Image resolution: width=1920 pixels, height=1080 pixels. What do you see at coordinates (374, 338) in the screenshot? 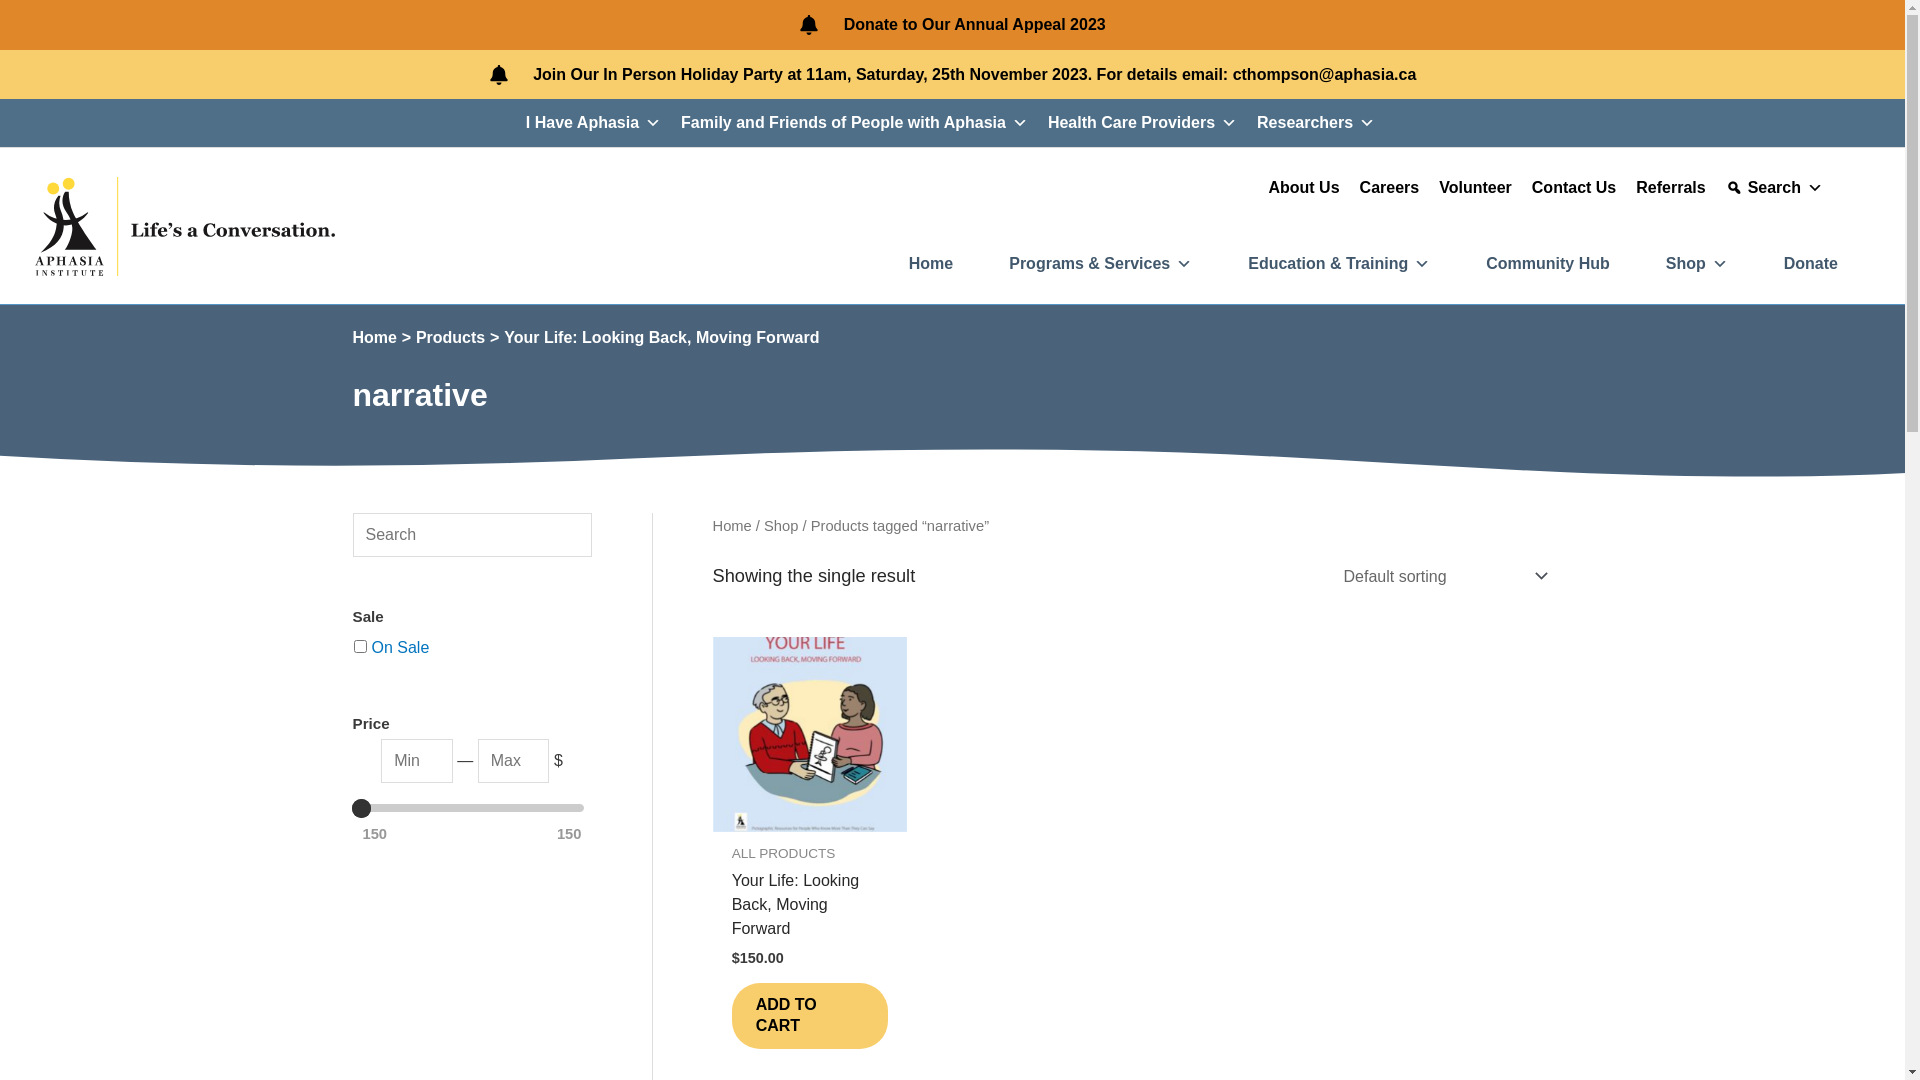
I see `Home` at bounding box center [374, 338].